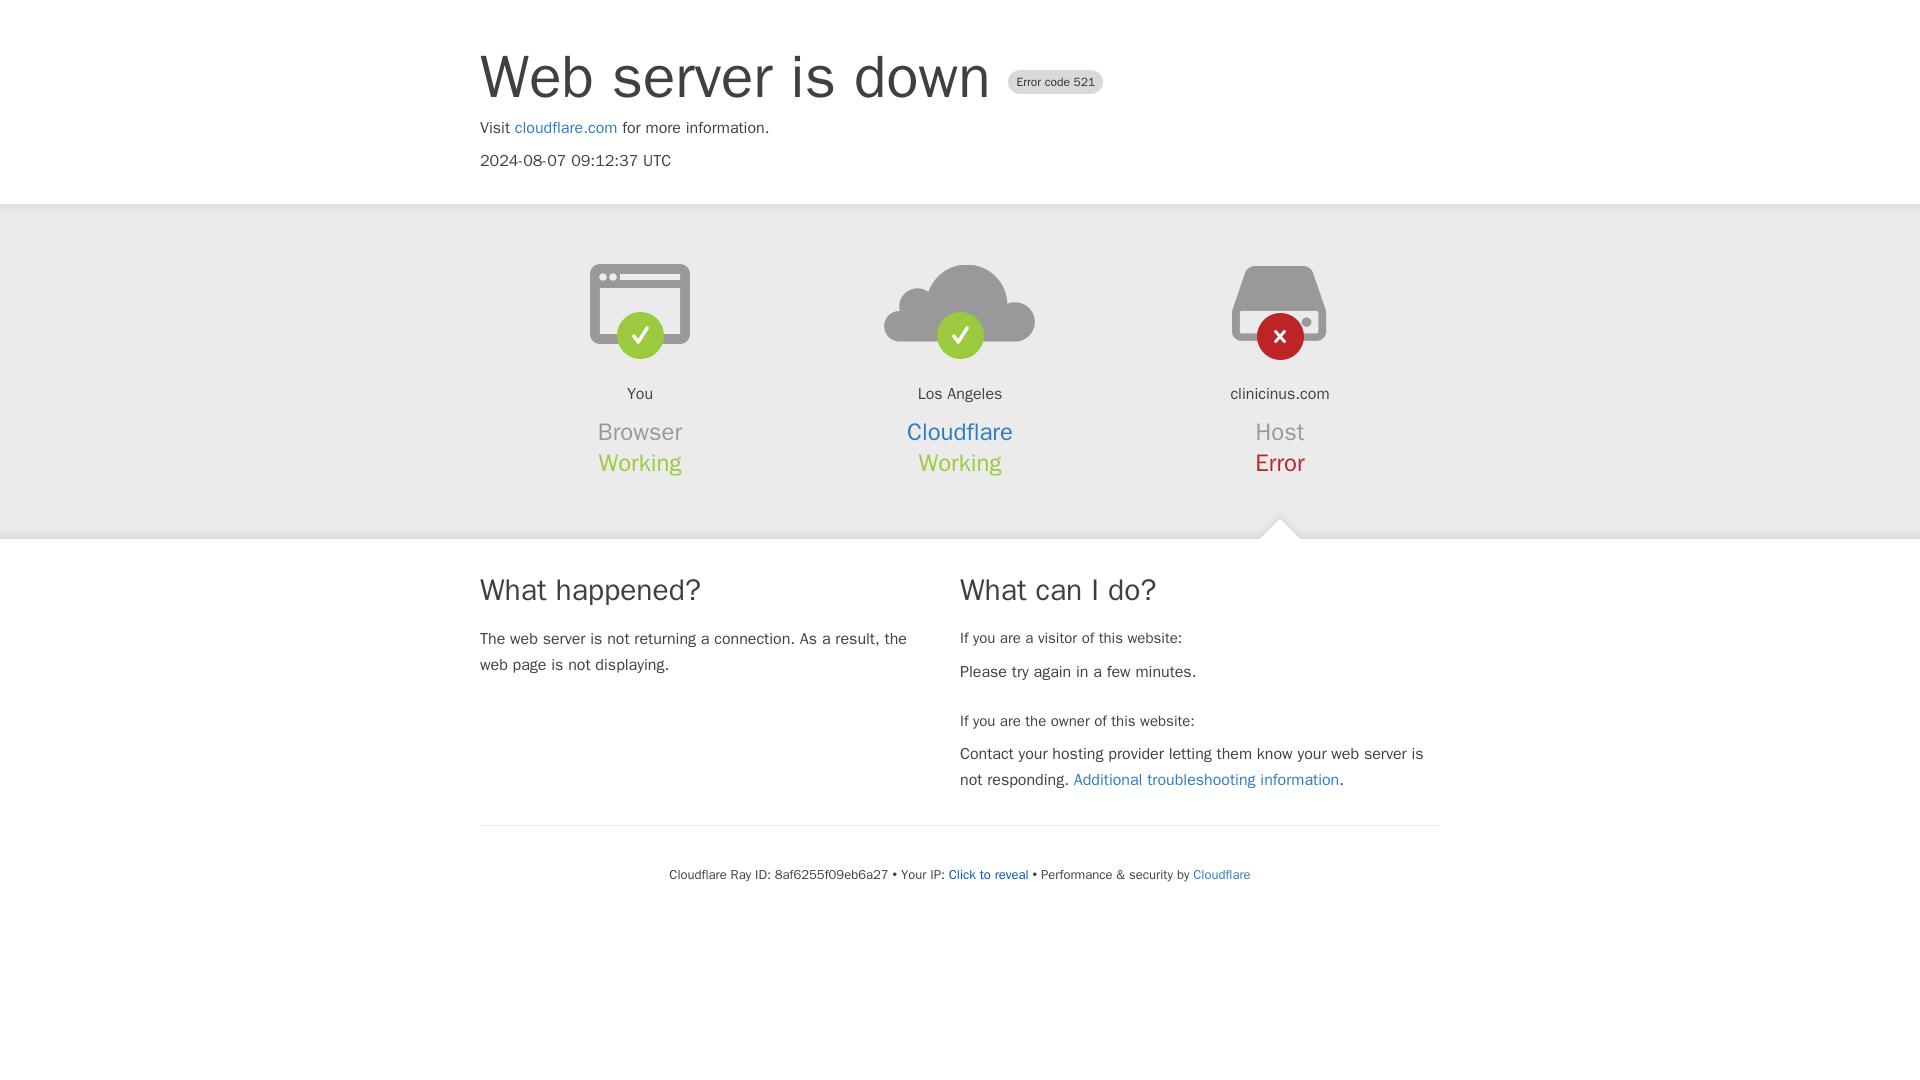  Describe the element at coordinates (988, 875) in the screenshot. I see `Click to reveal` at that location.